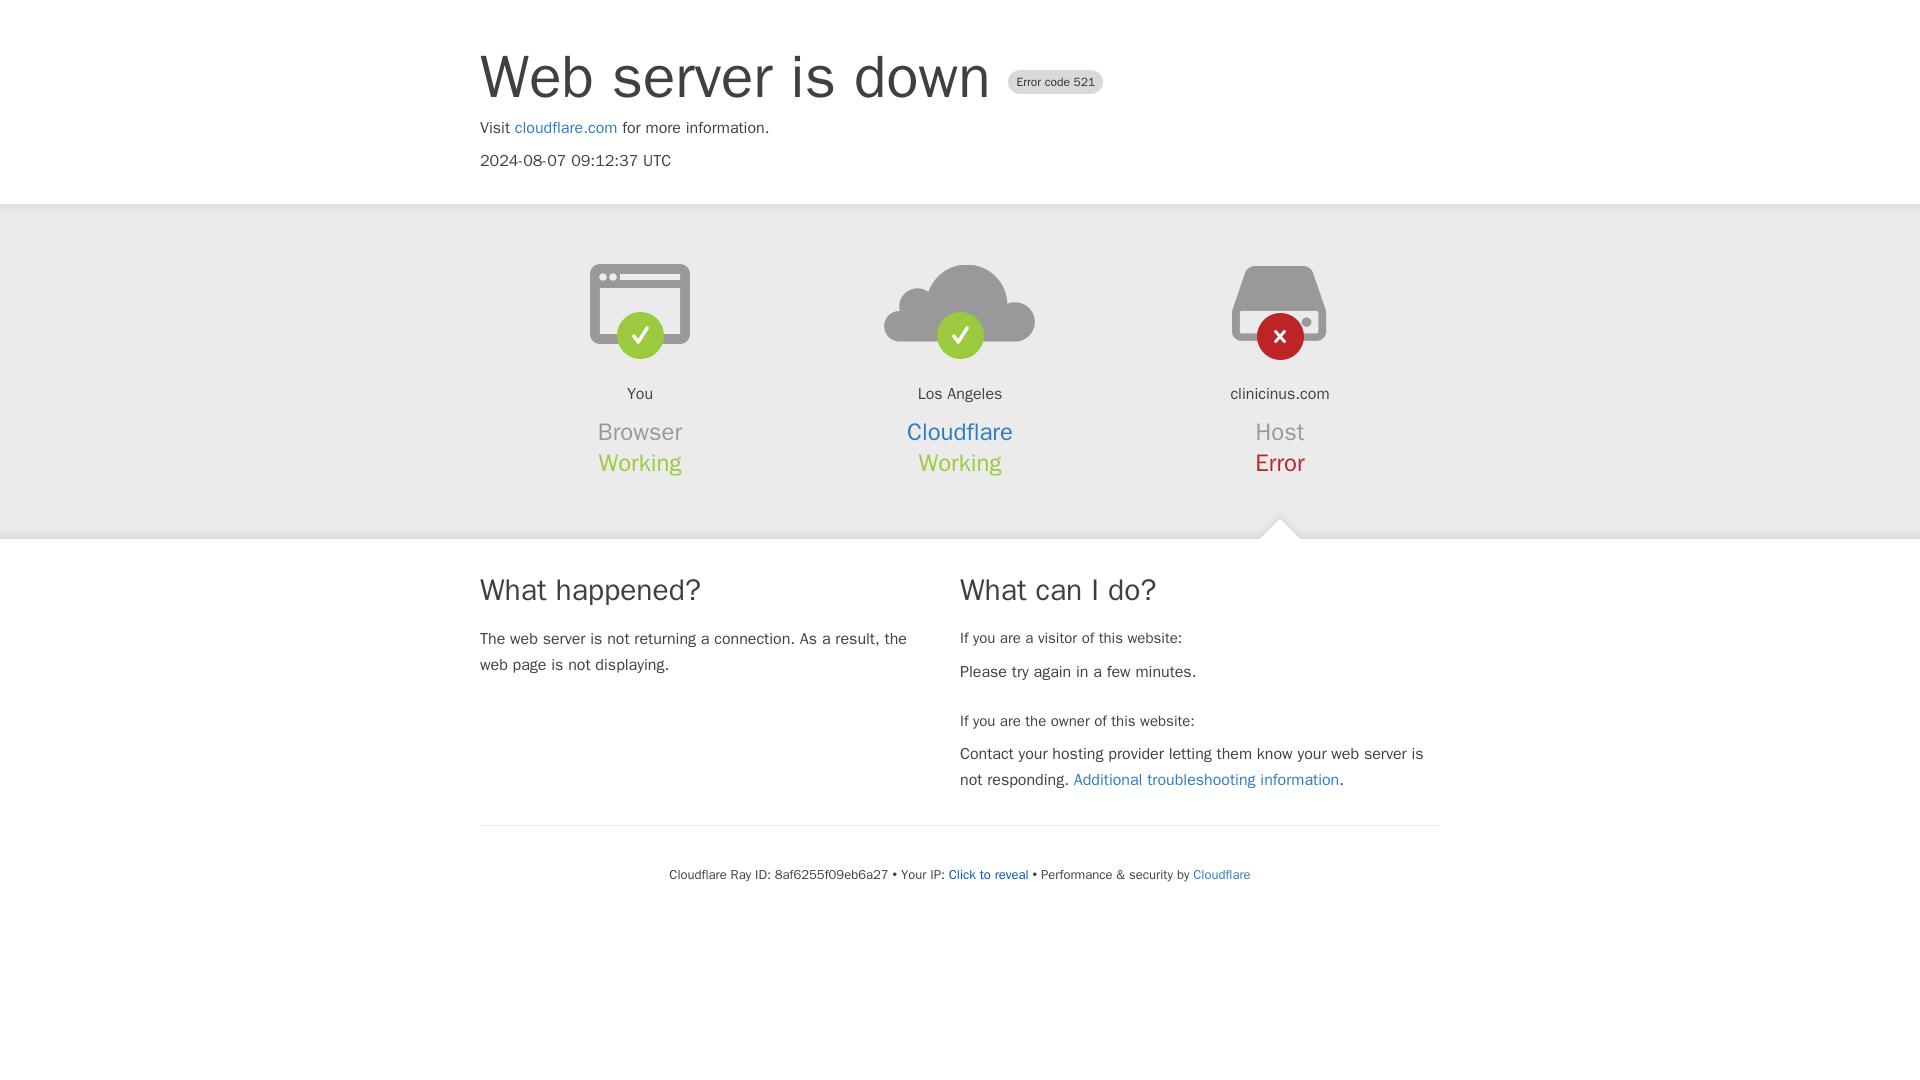  Describe the element at coordinates (988, 875) in the screenshot. I see `Click to reveal` at that location.